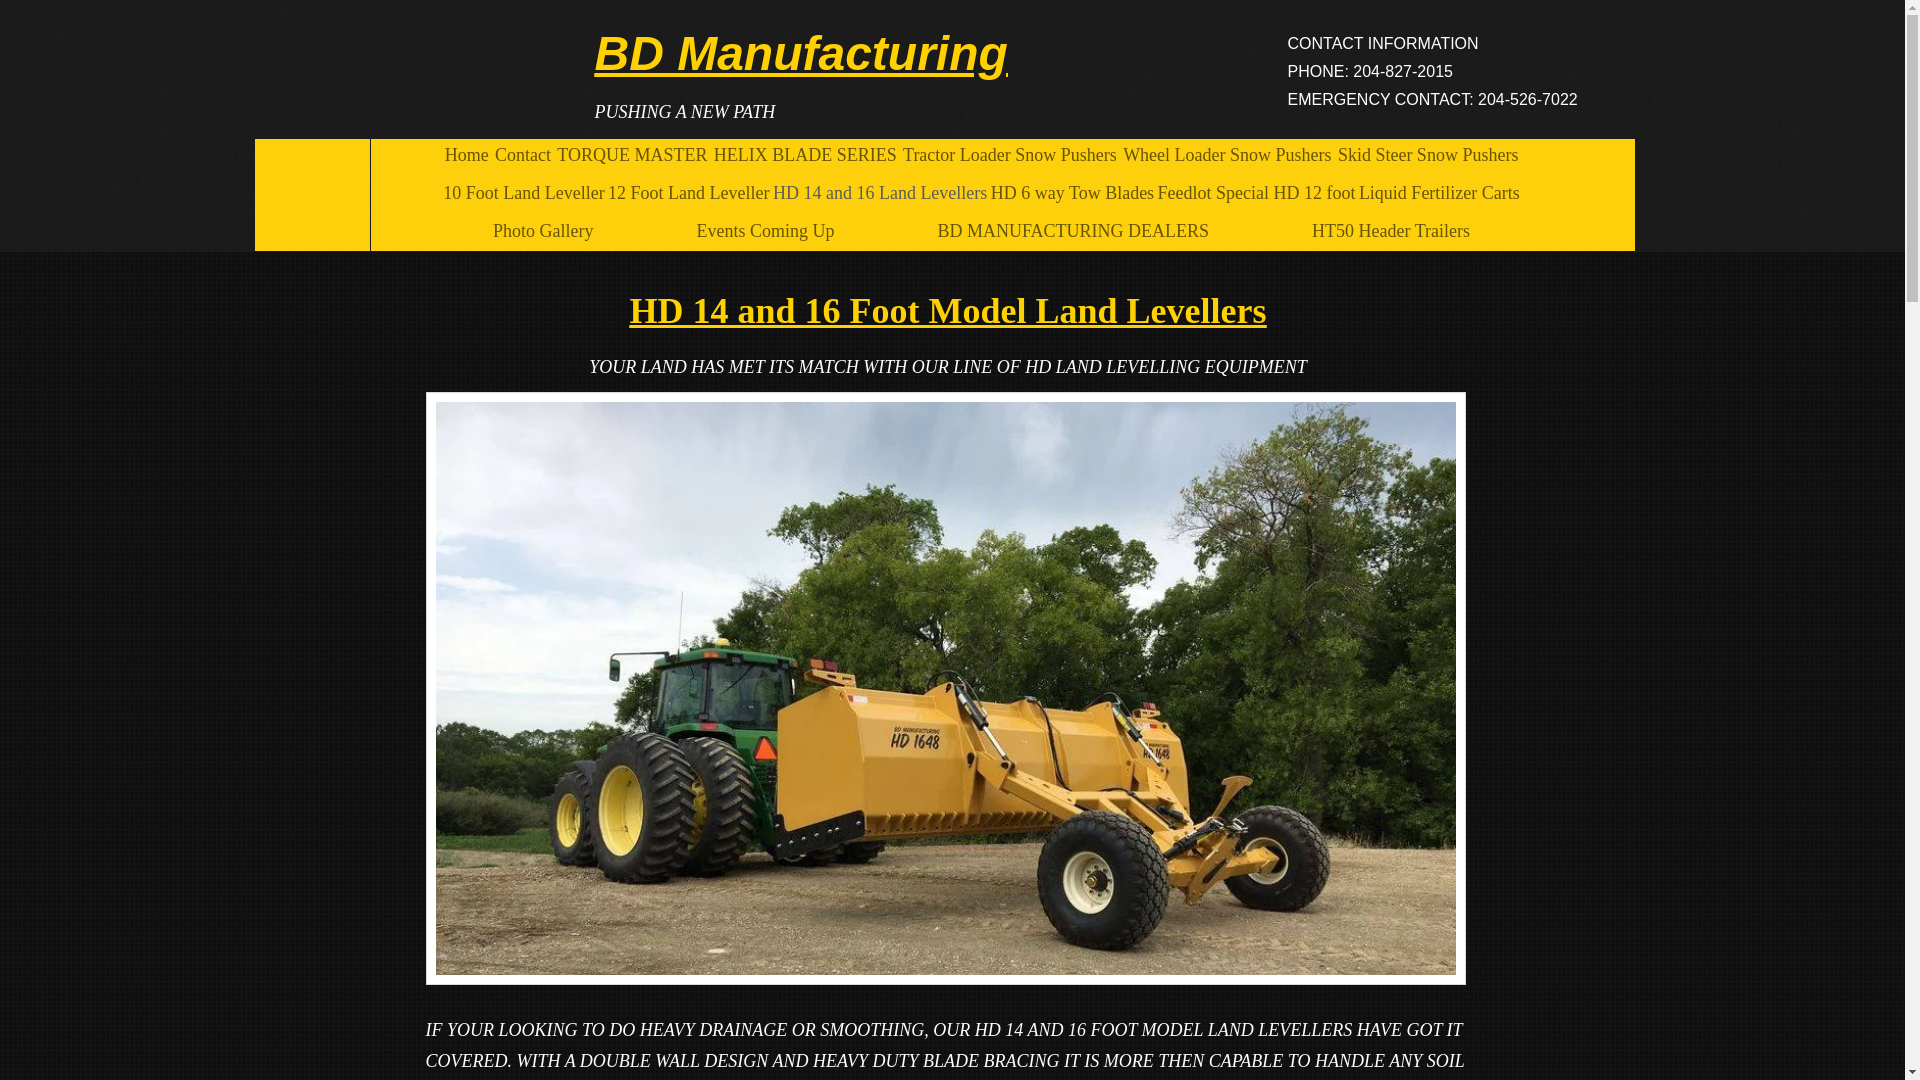 This screenshot has height=1080, width=1920. Describe the element at coordinates (1392, 231) in the screenshot. I see `HT50 Header Trailers` at that location.